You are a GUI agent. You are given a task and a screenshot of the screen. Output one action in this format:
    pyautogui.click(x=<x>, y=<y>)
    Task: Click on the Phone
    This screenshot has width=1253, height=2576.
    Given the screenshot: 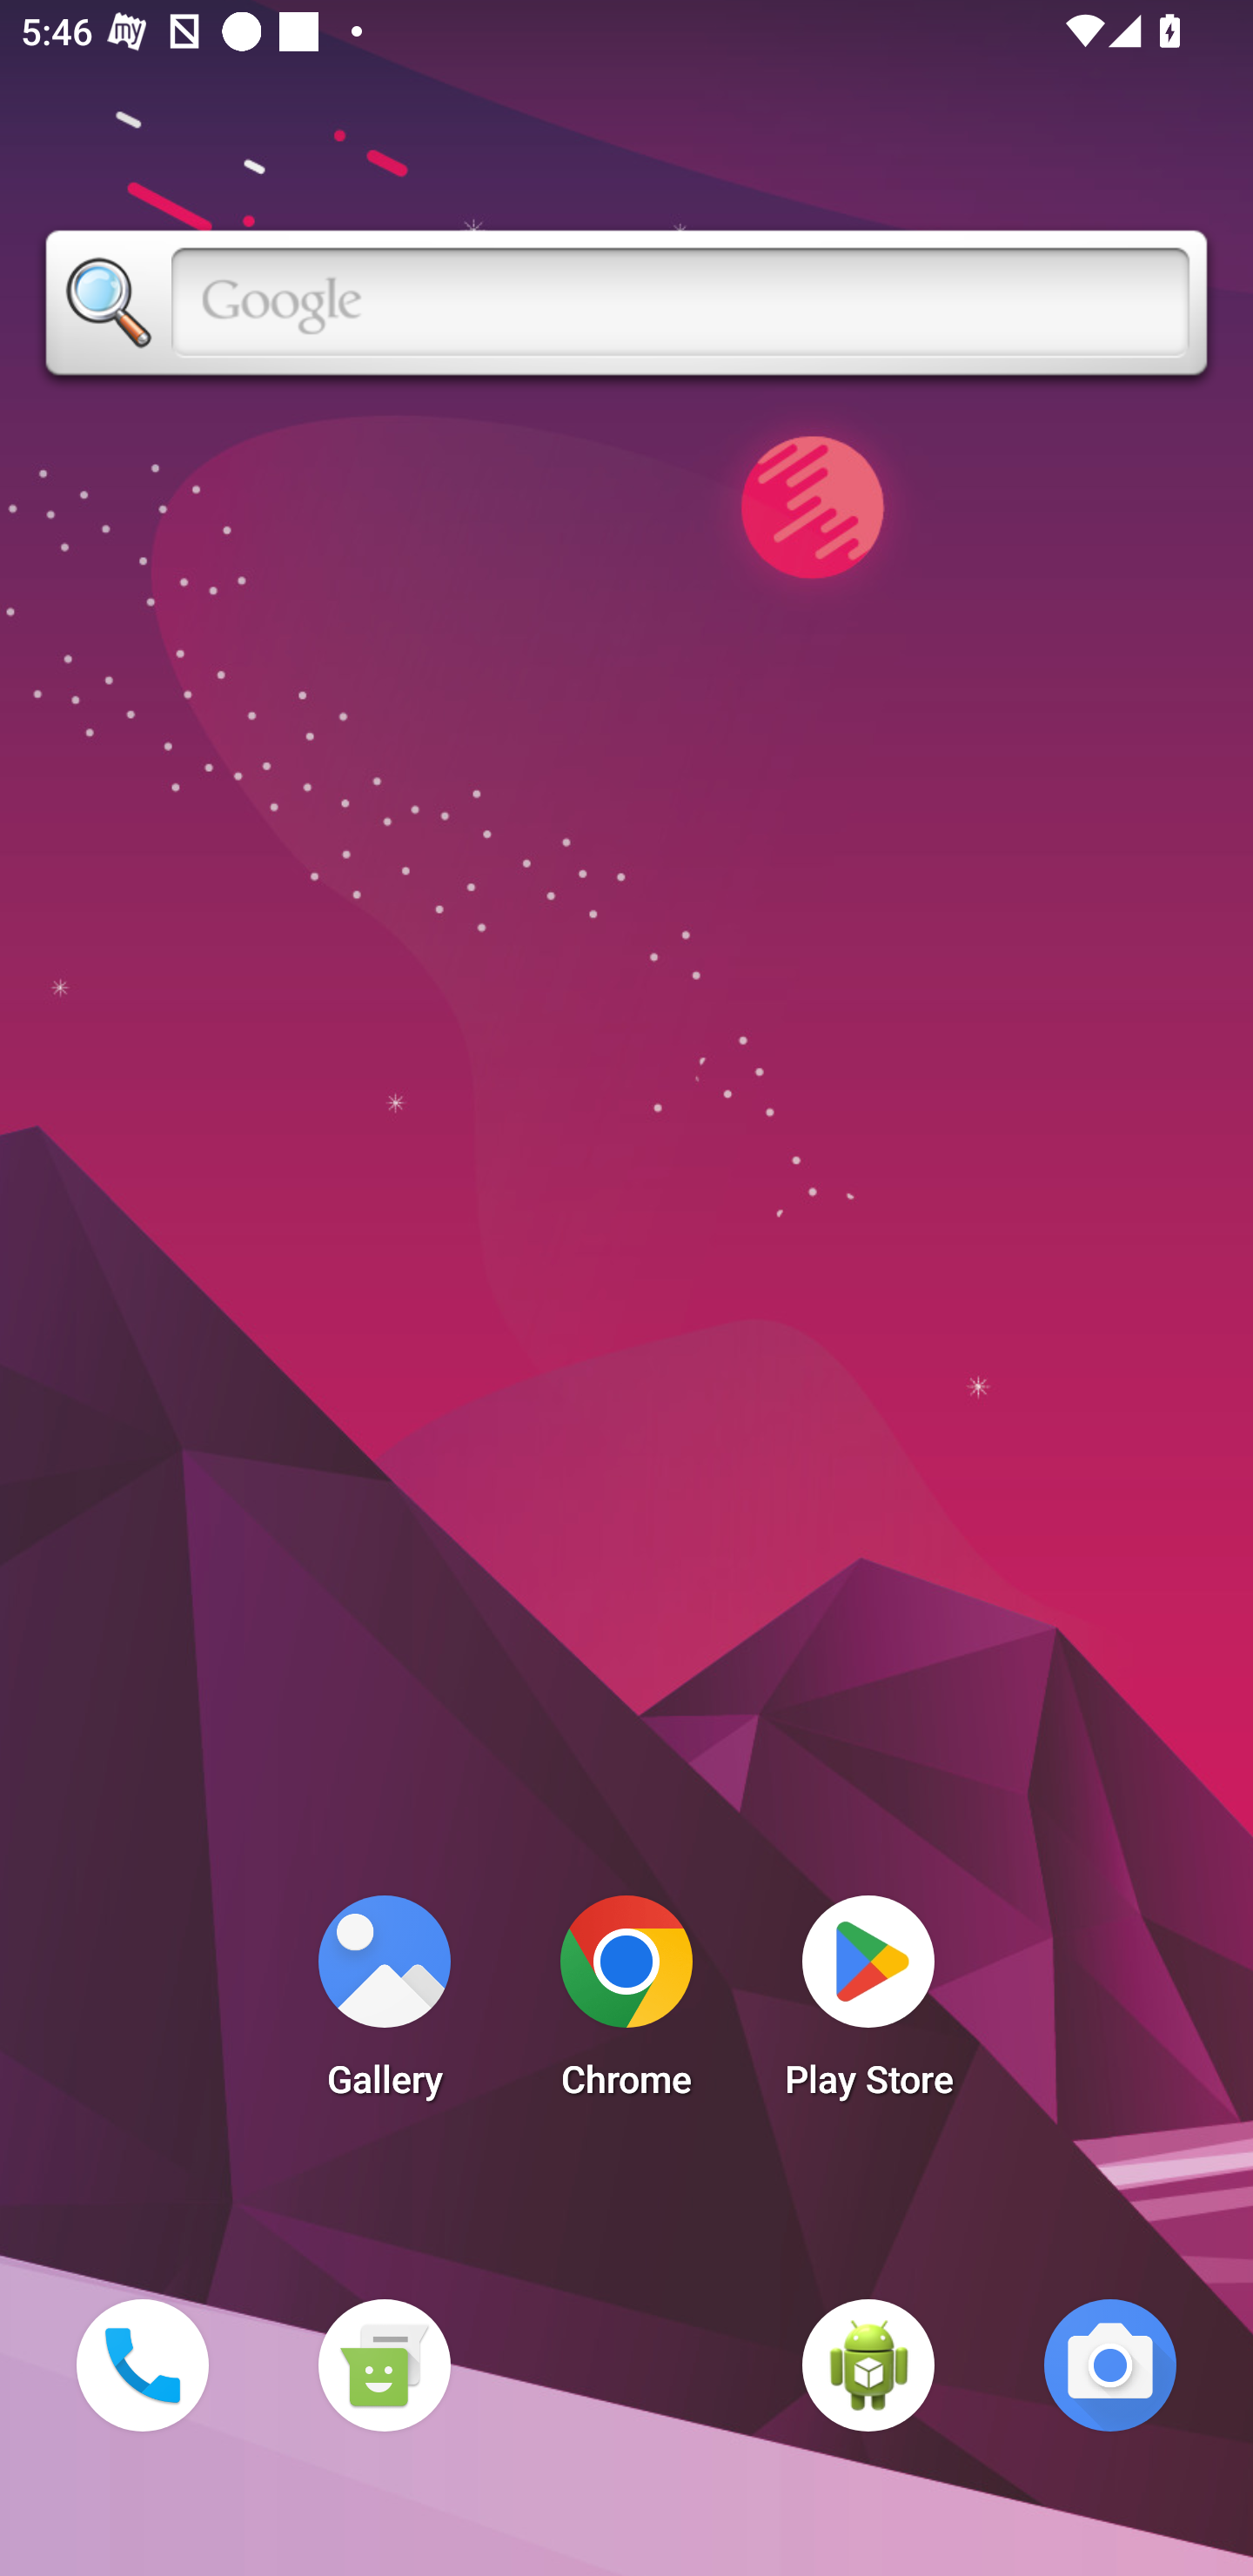 What is the action you would take?
    pyautogui.click(x=142, y=2365)
    